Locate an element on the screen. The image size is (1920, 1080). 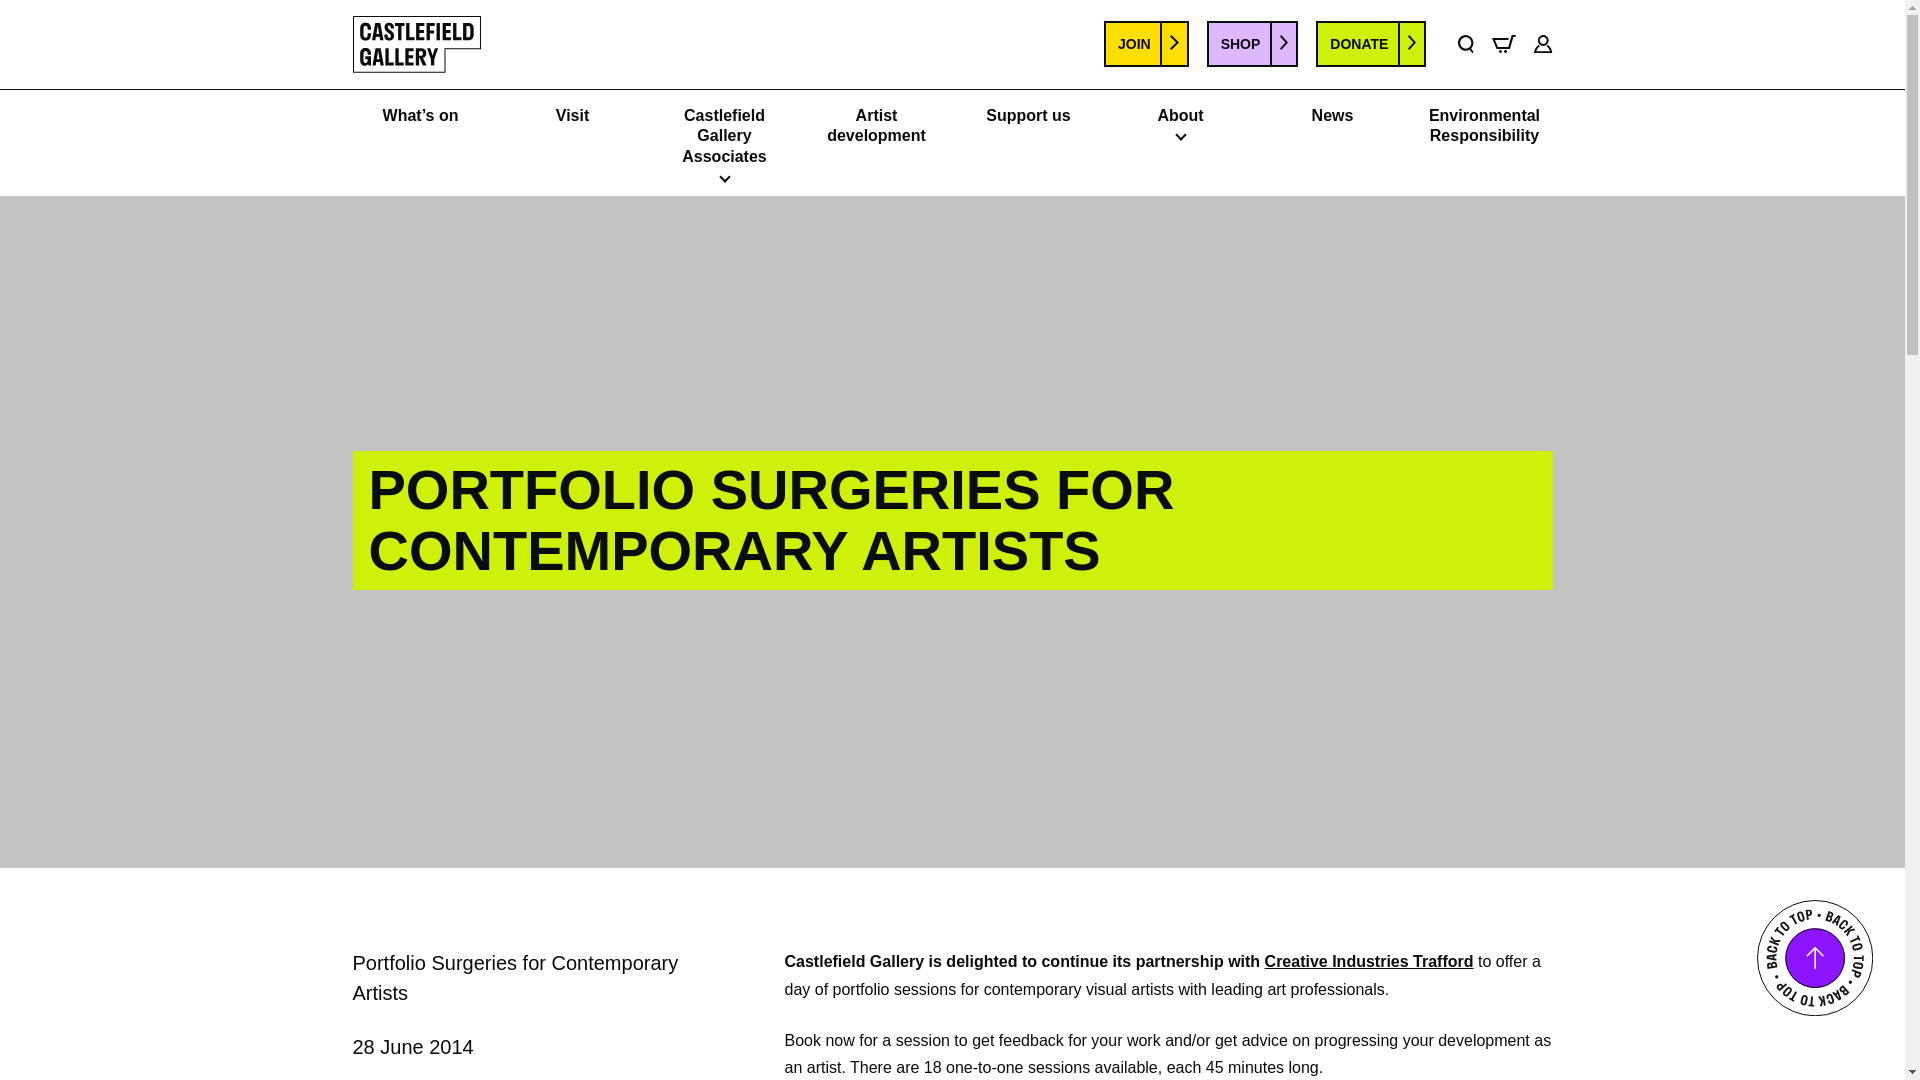
JOIN is located at coordinates (1146, 43).